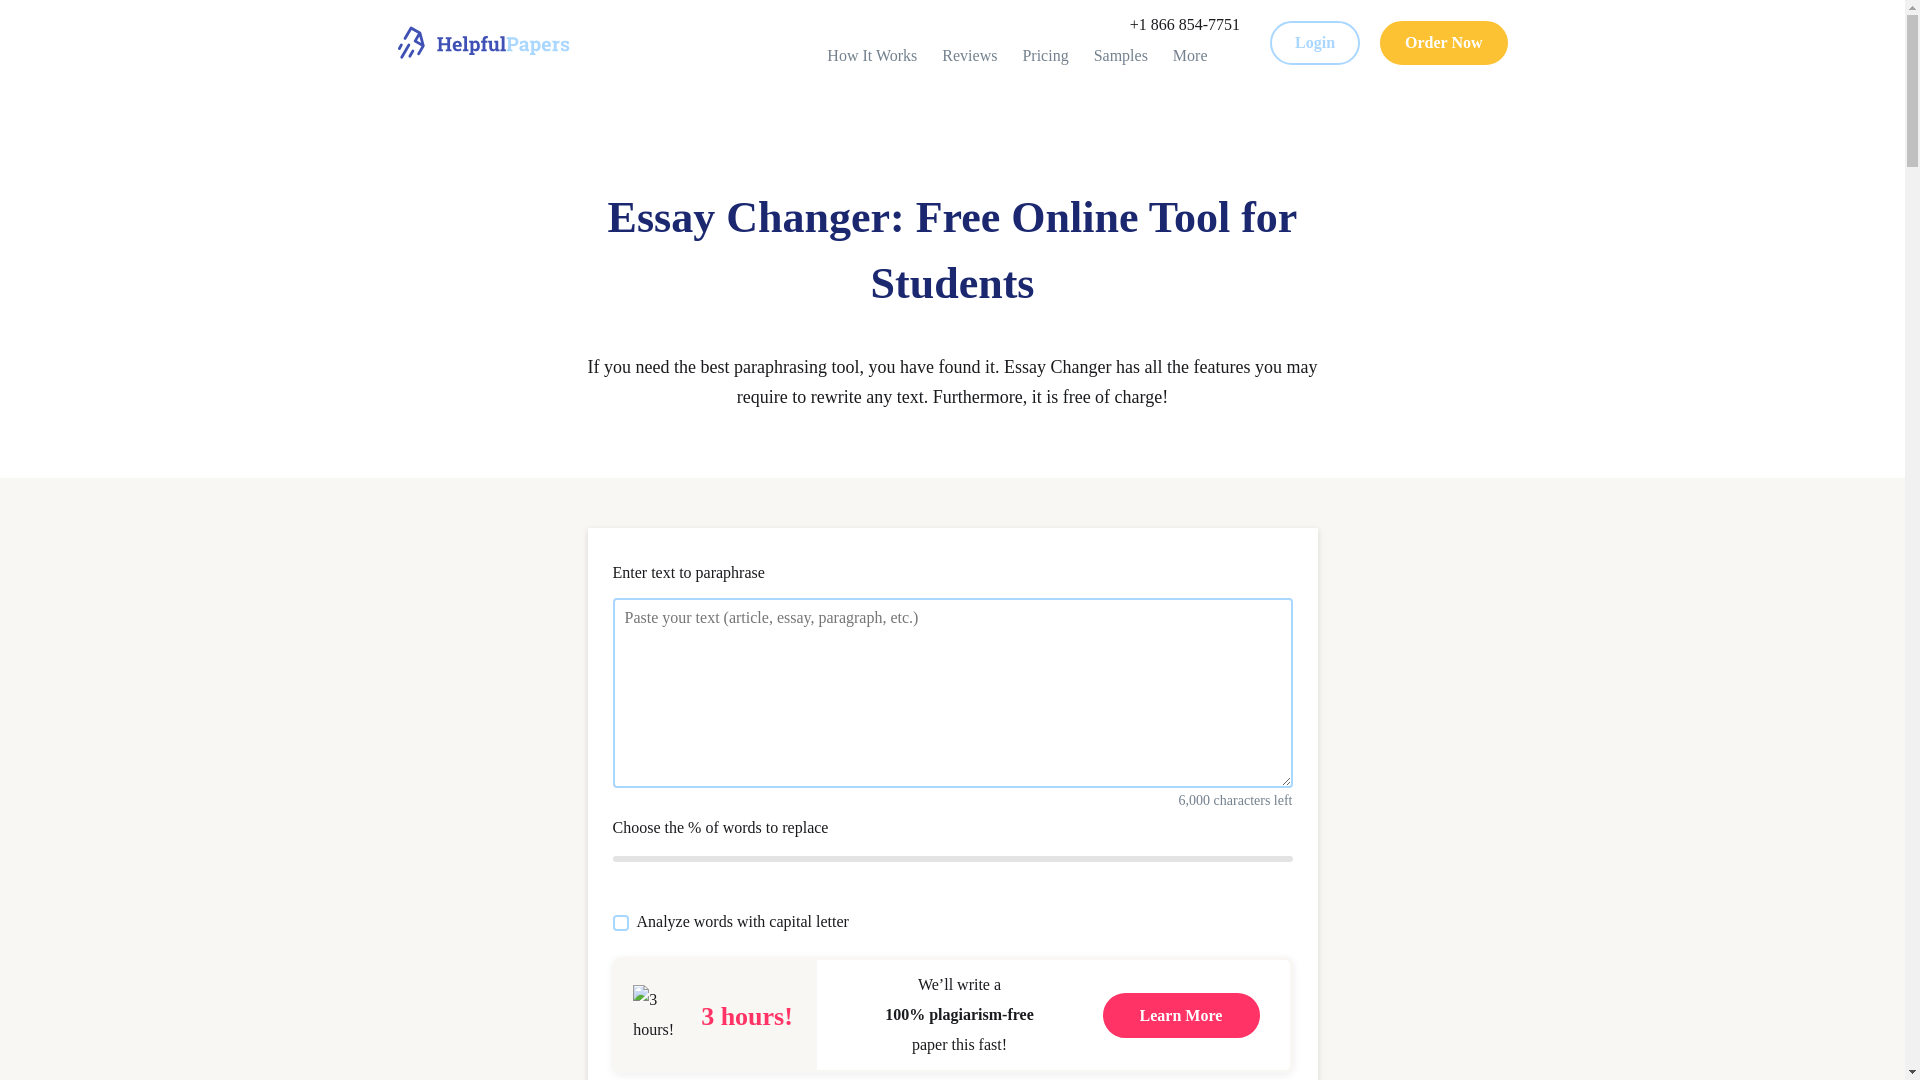 The height and width of the screenshot is (1080, 1920). I want to click on Reviews, so click(969, 55).